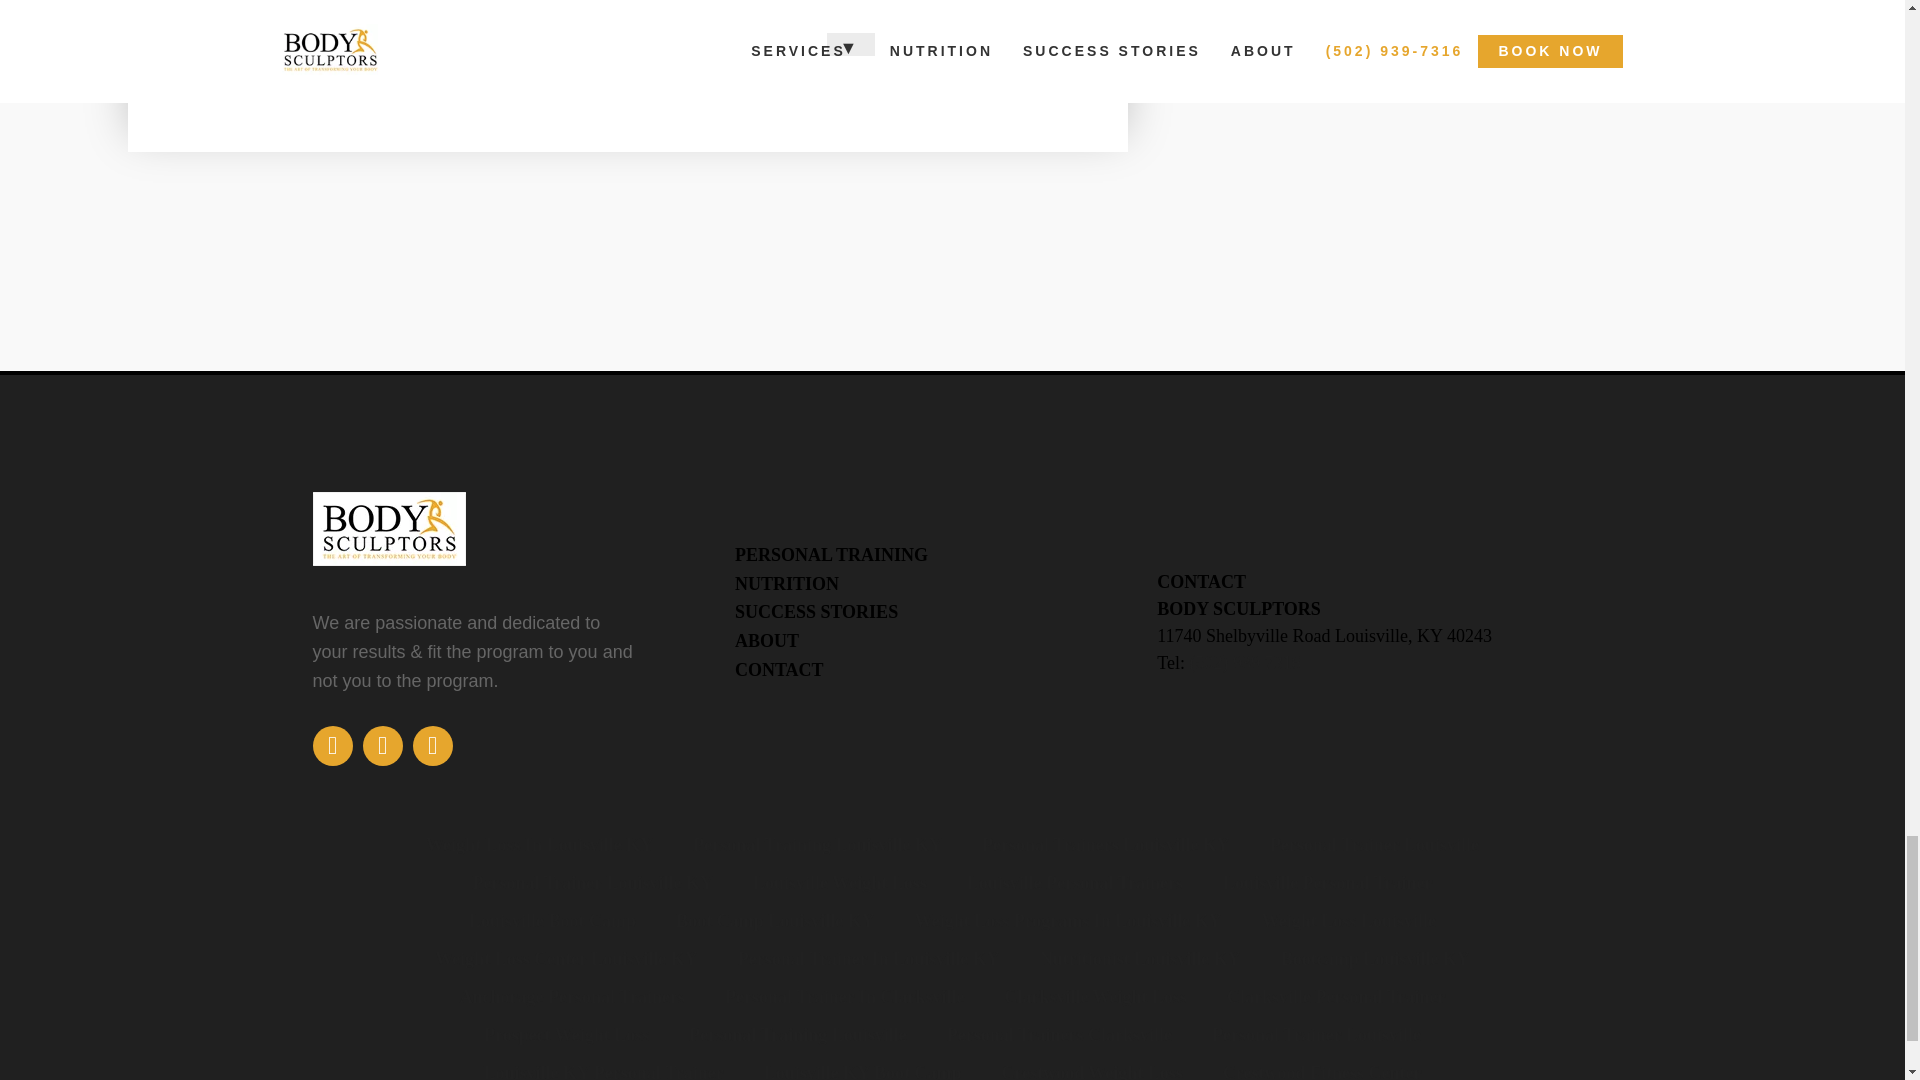  Describe the element at coordinates (766, 640) in the screenshot. I see `ABOUT` at that location.